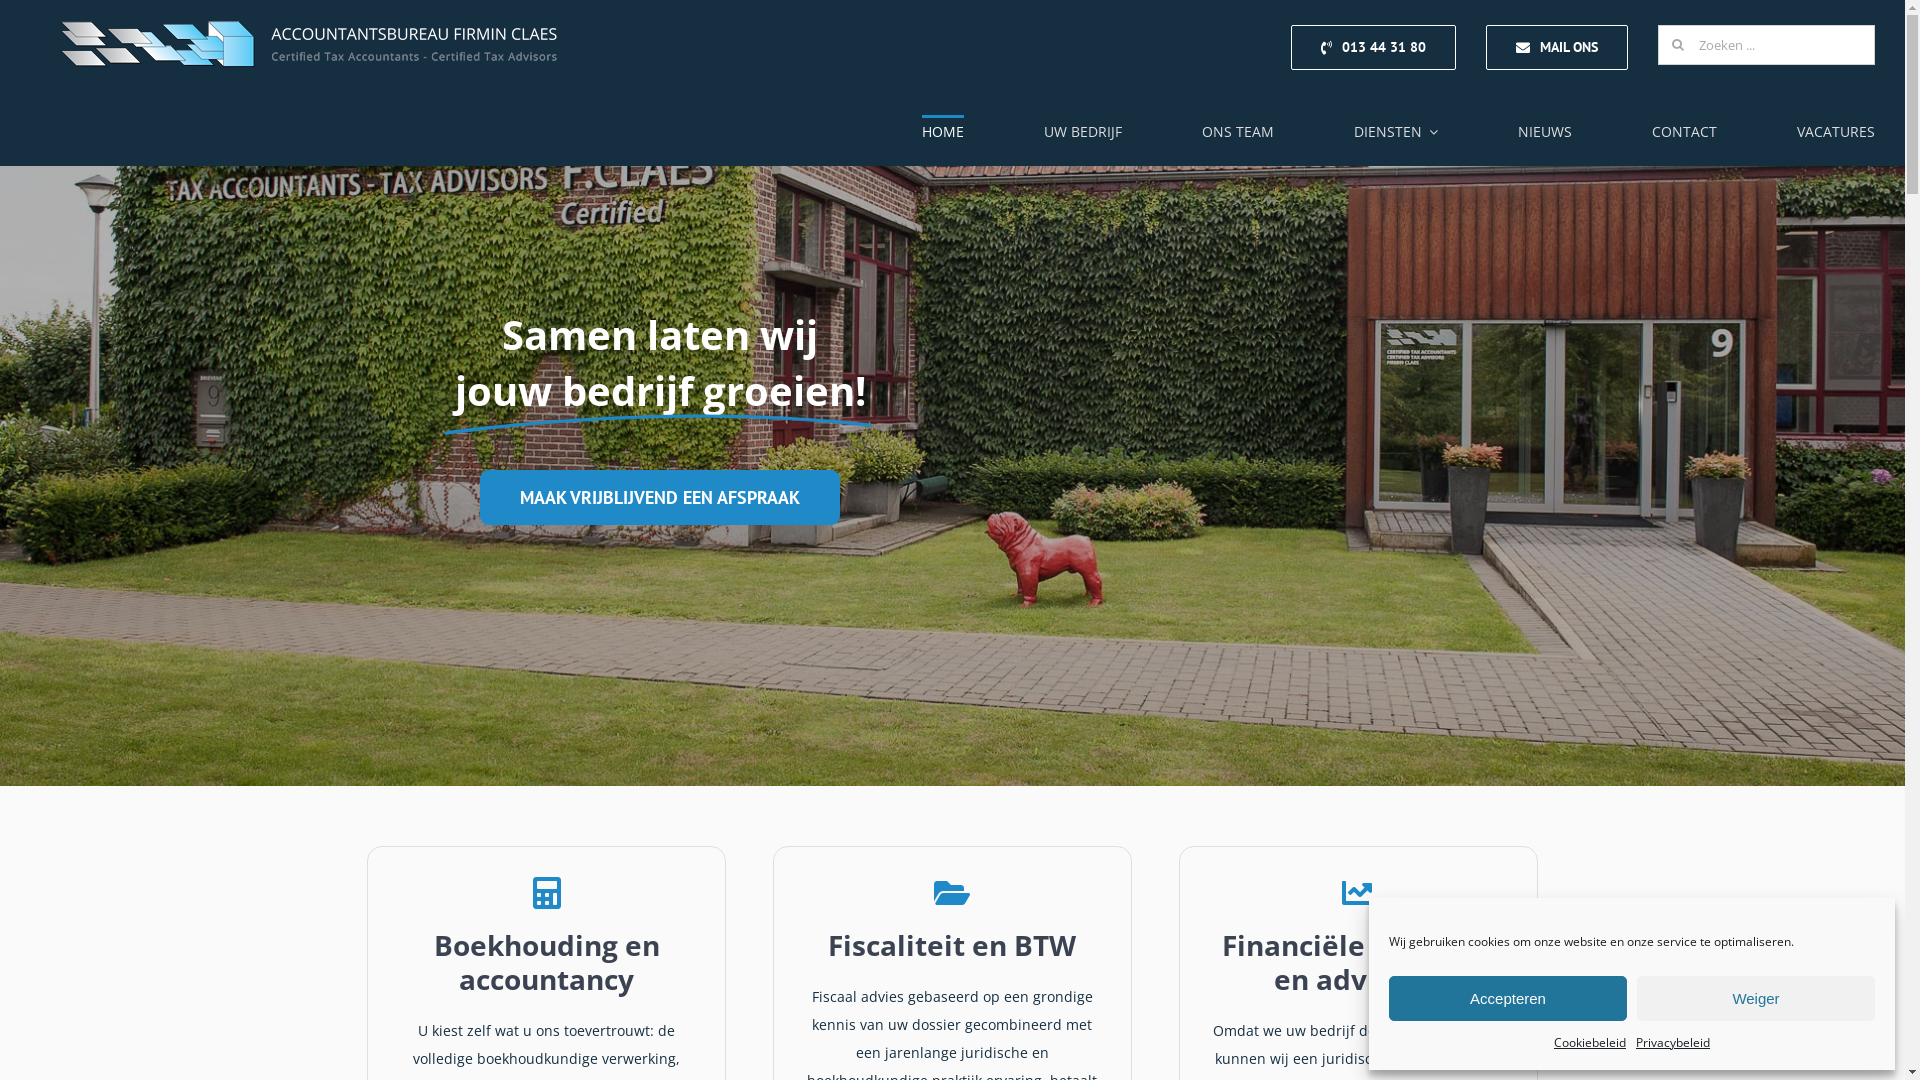  What do you see at coordinates (1545, 132) in the screenshot?
I see `NIEUWS` at bounding box center [1545, 132].